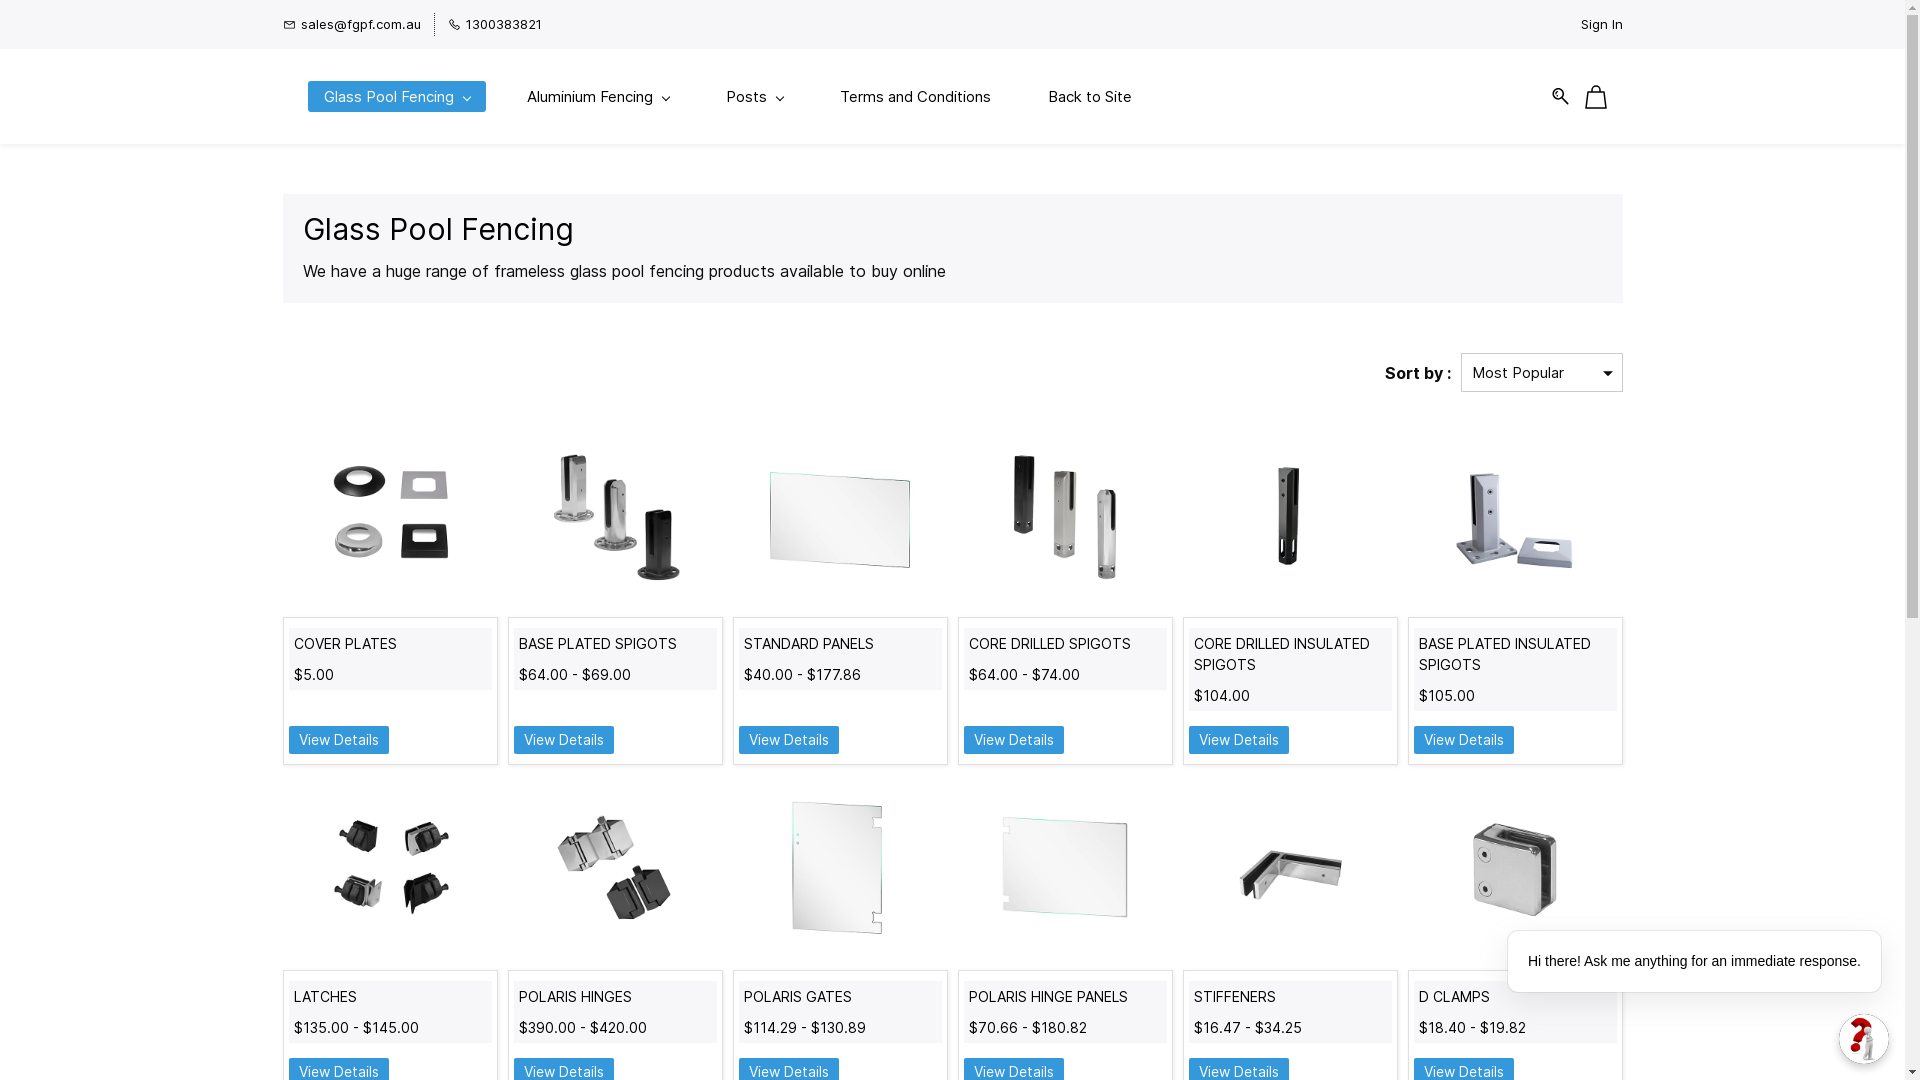  I want to click on D CLAMPS, so click(1515, 870).